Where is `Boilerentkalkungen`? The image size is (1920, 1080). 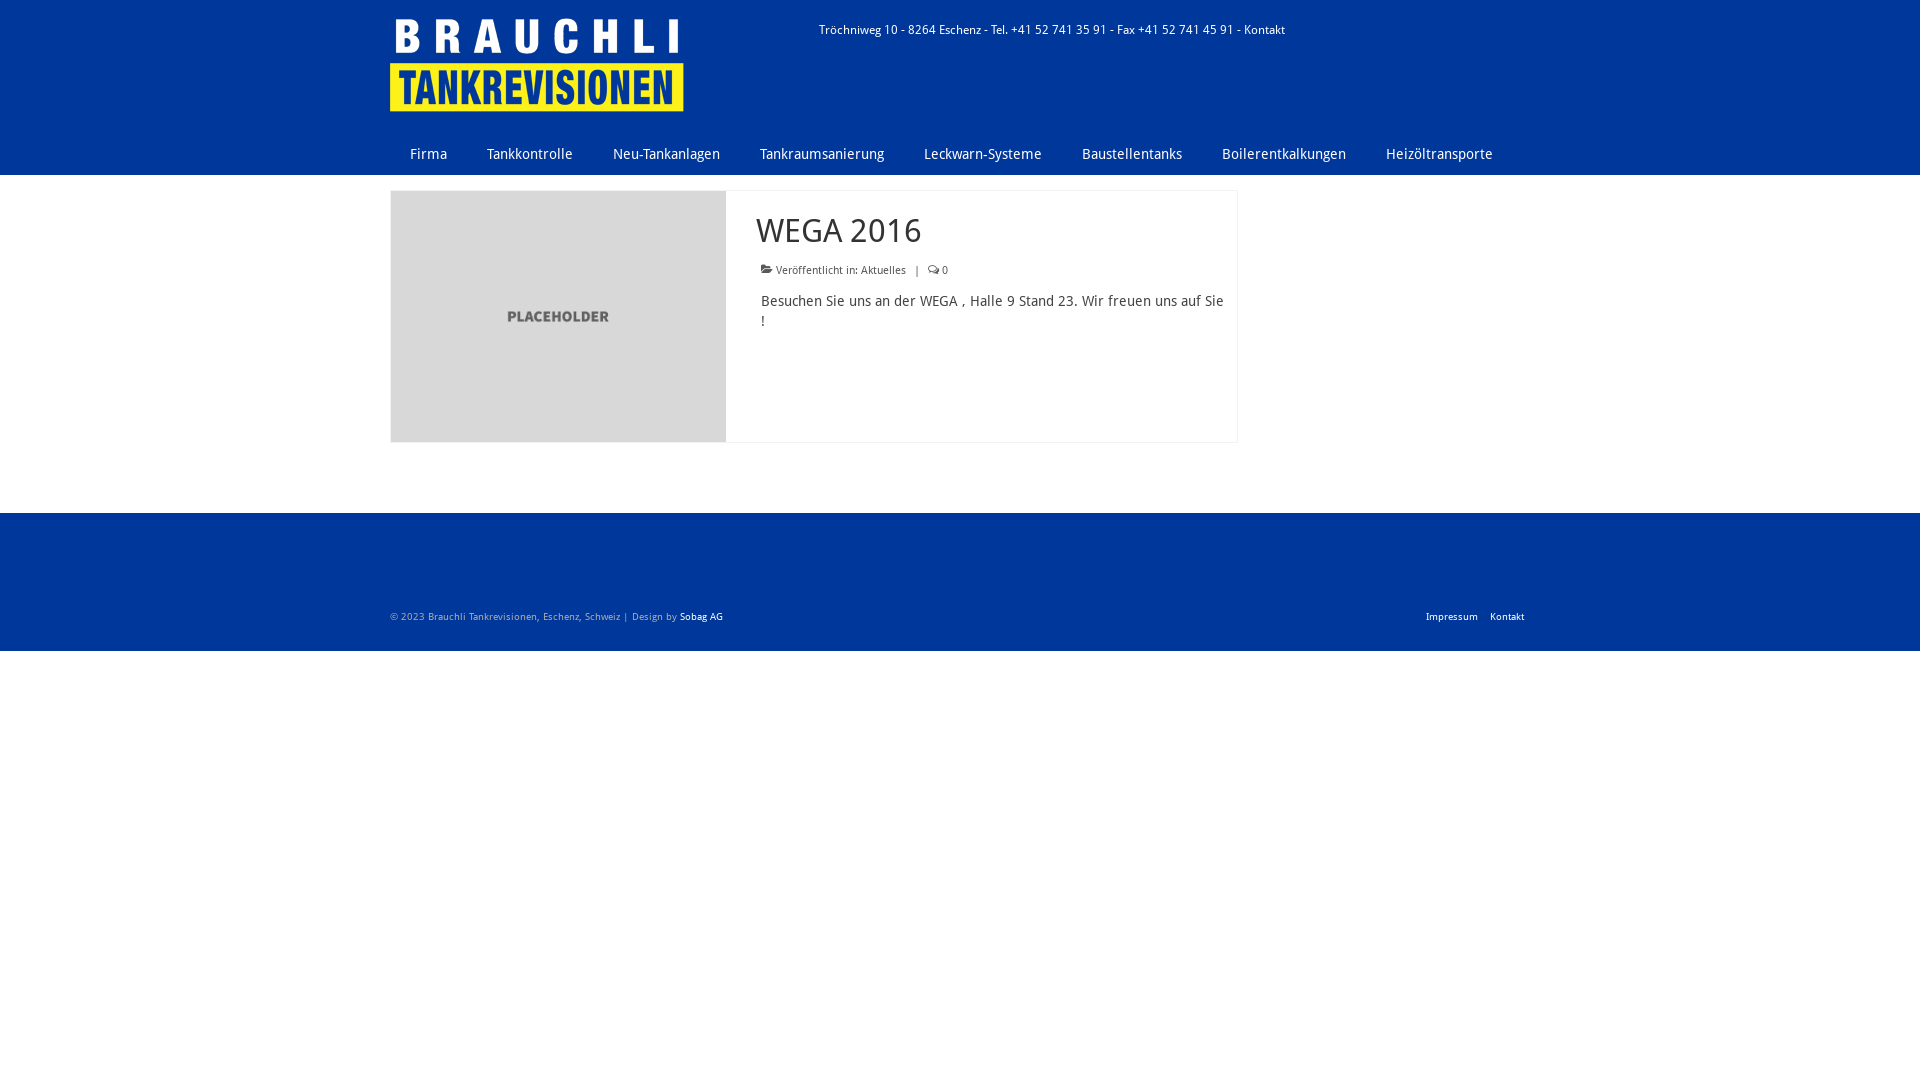 Boilerentkalkungen is located at coordinates (1284, 154).